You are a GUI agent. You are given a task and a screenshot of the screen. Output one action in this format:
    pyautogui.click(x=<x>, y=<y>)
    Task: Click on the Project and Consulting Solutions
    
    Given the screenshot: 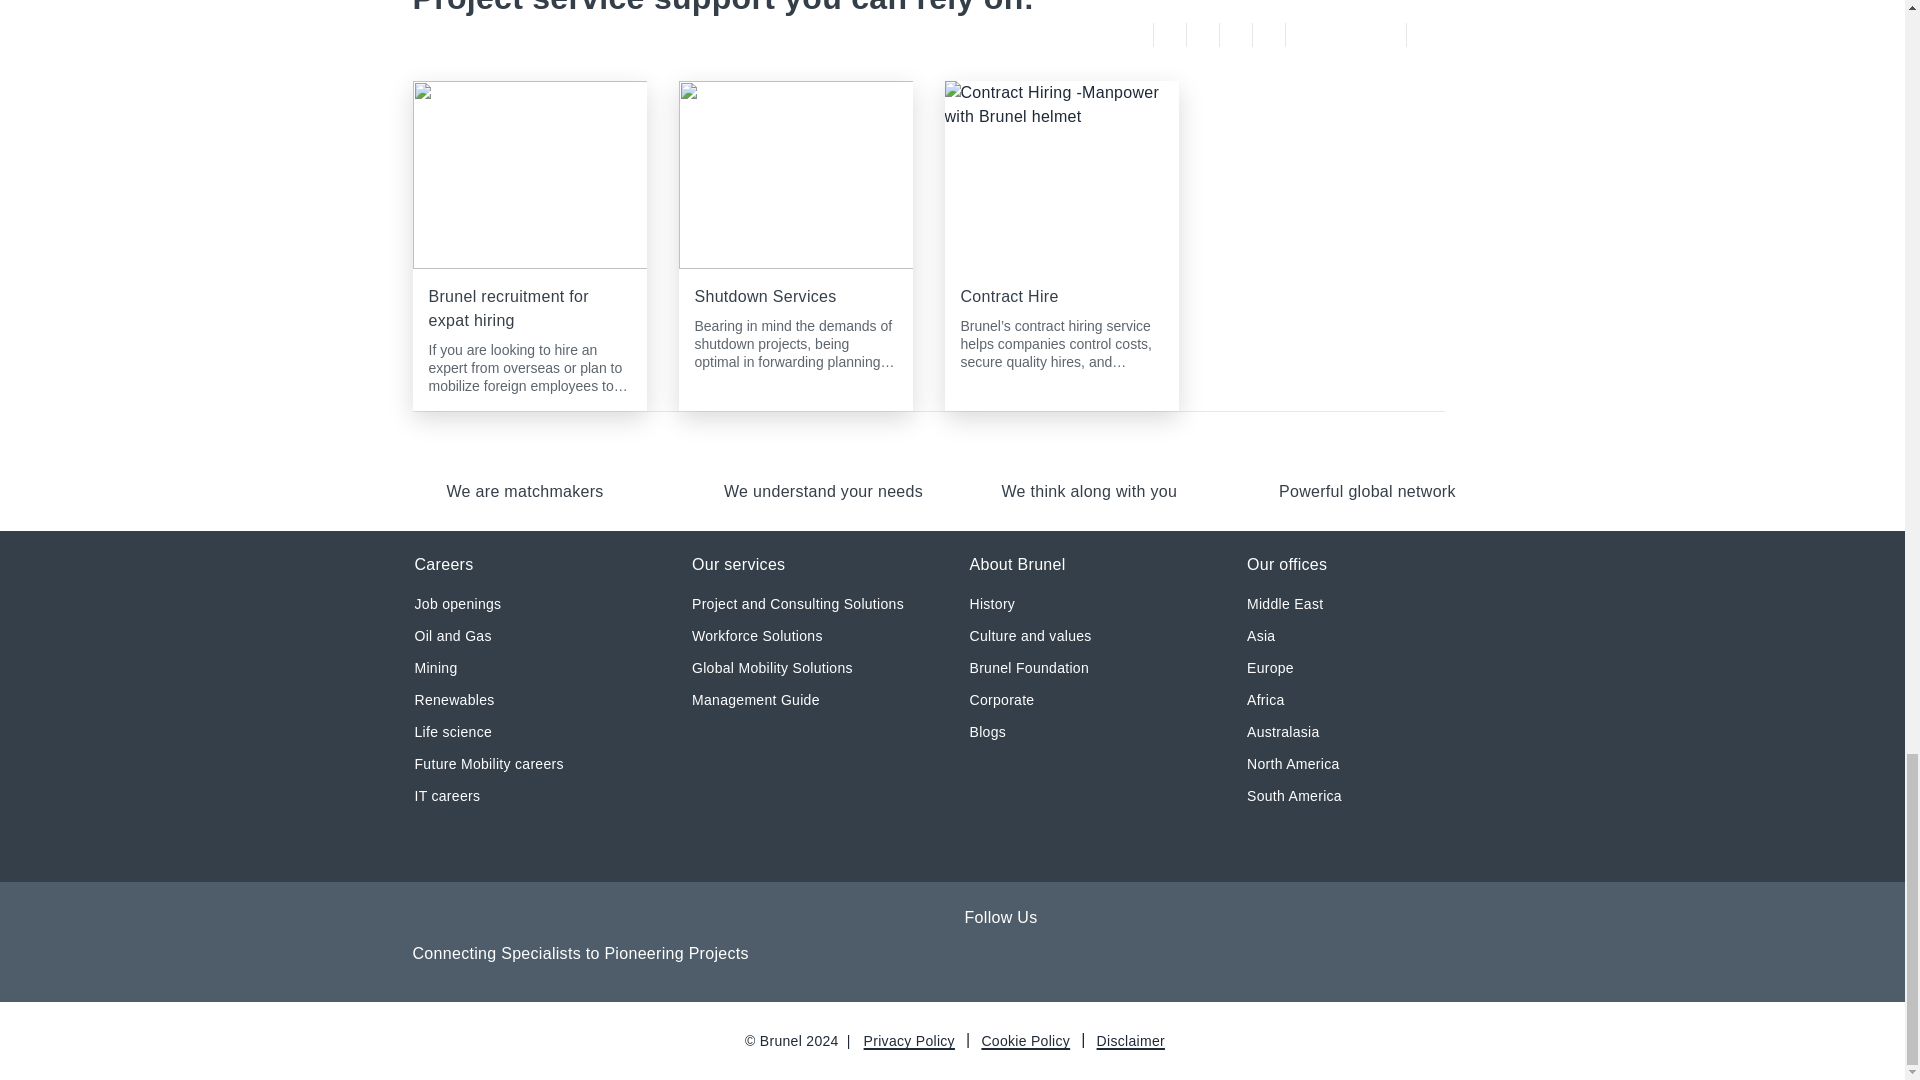 What is the action you would take?
    pyautogui.click(x=798, y=604)
    